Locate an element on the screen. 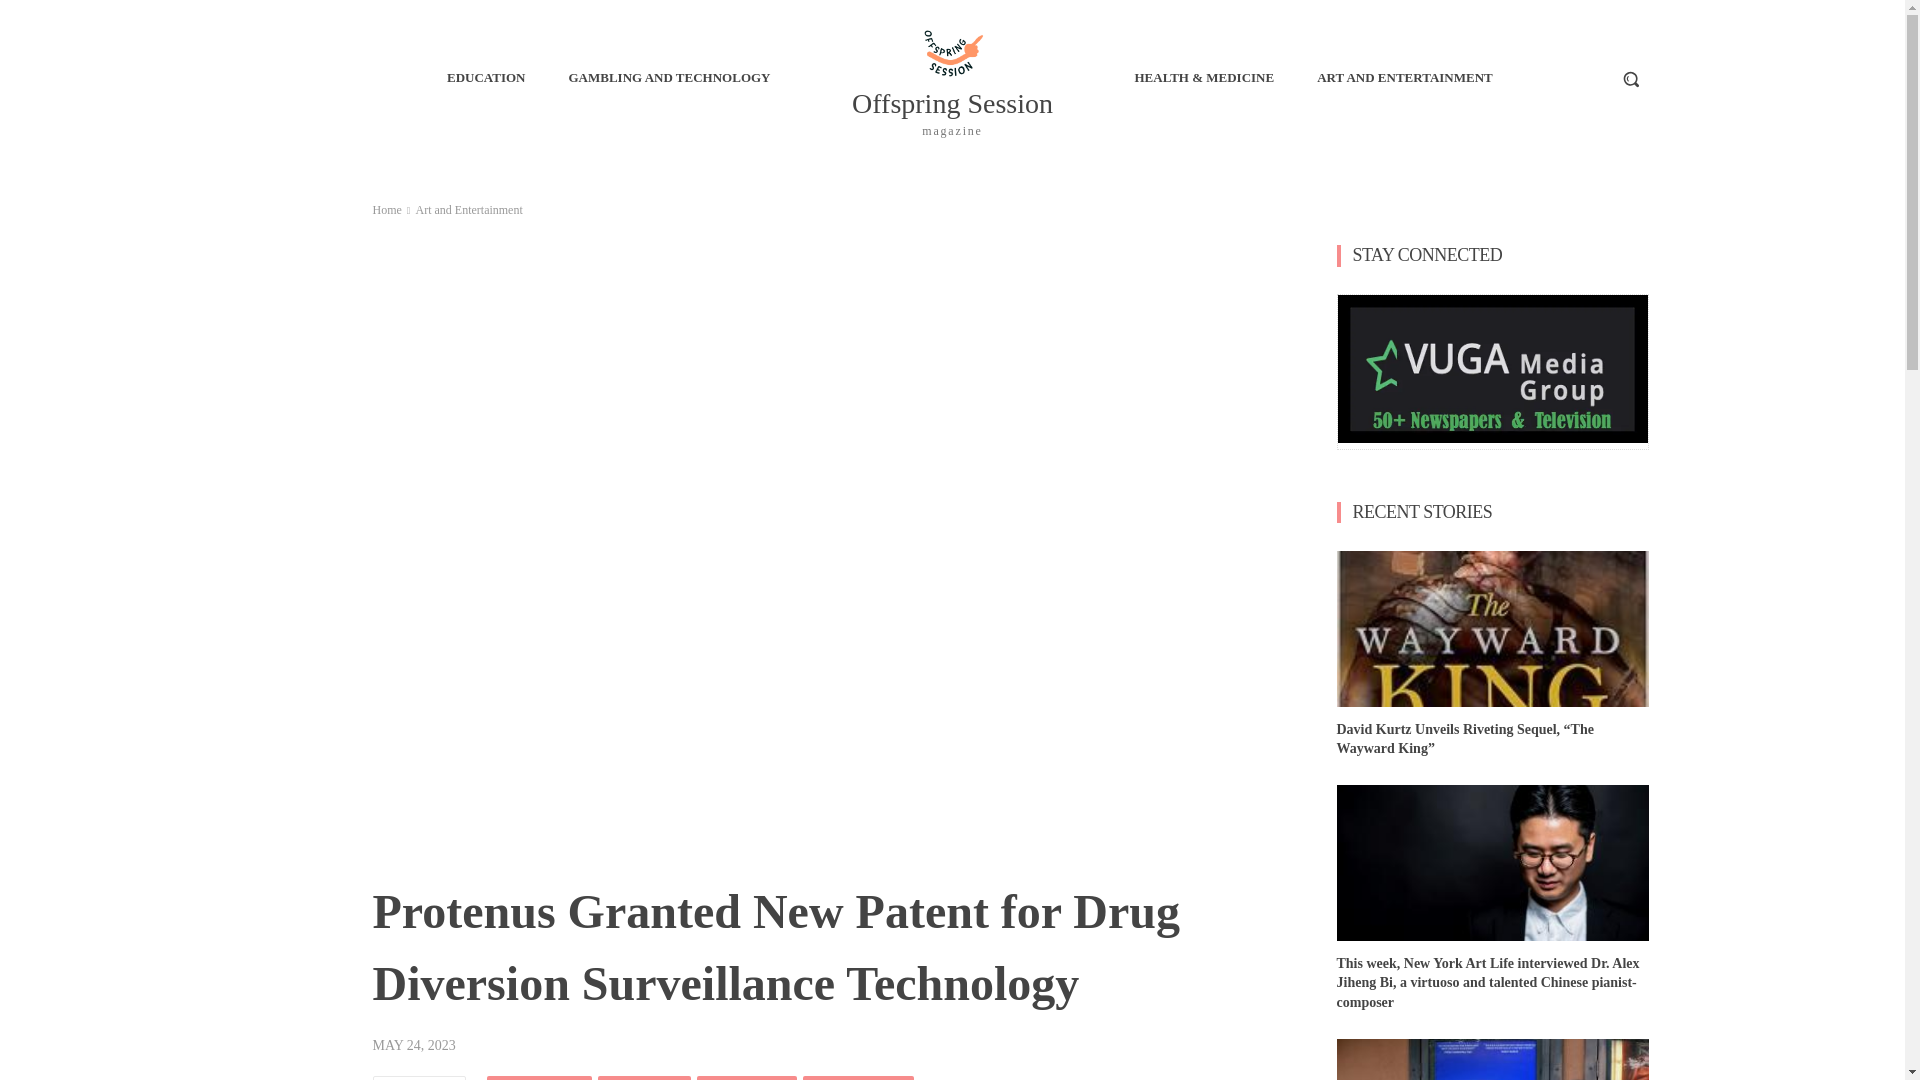 This screenshot has width=1920, height=1080. Art and Entertainment is located at coordinates (468, 210).